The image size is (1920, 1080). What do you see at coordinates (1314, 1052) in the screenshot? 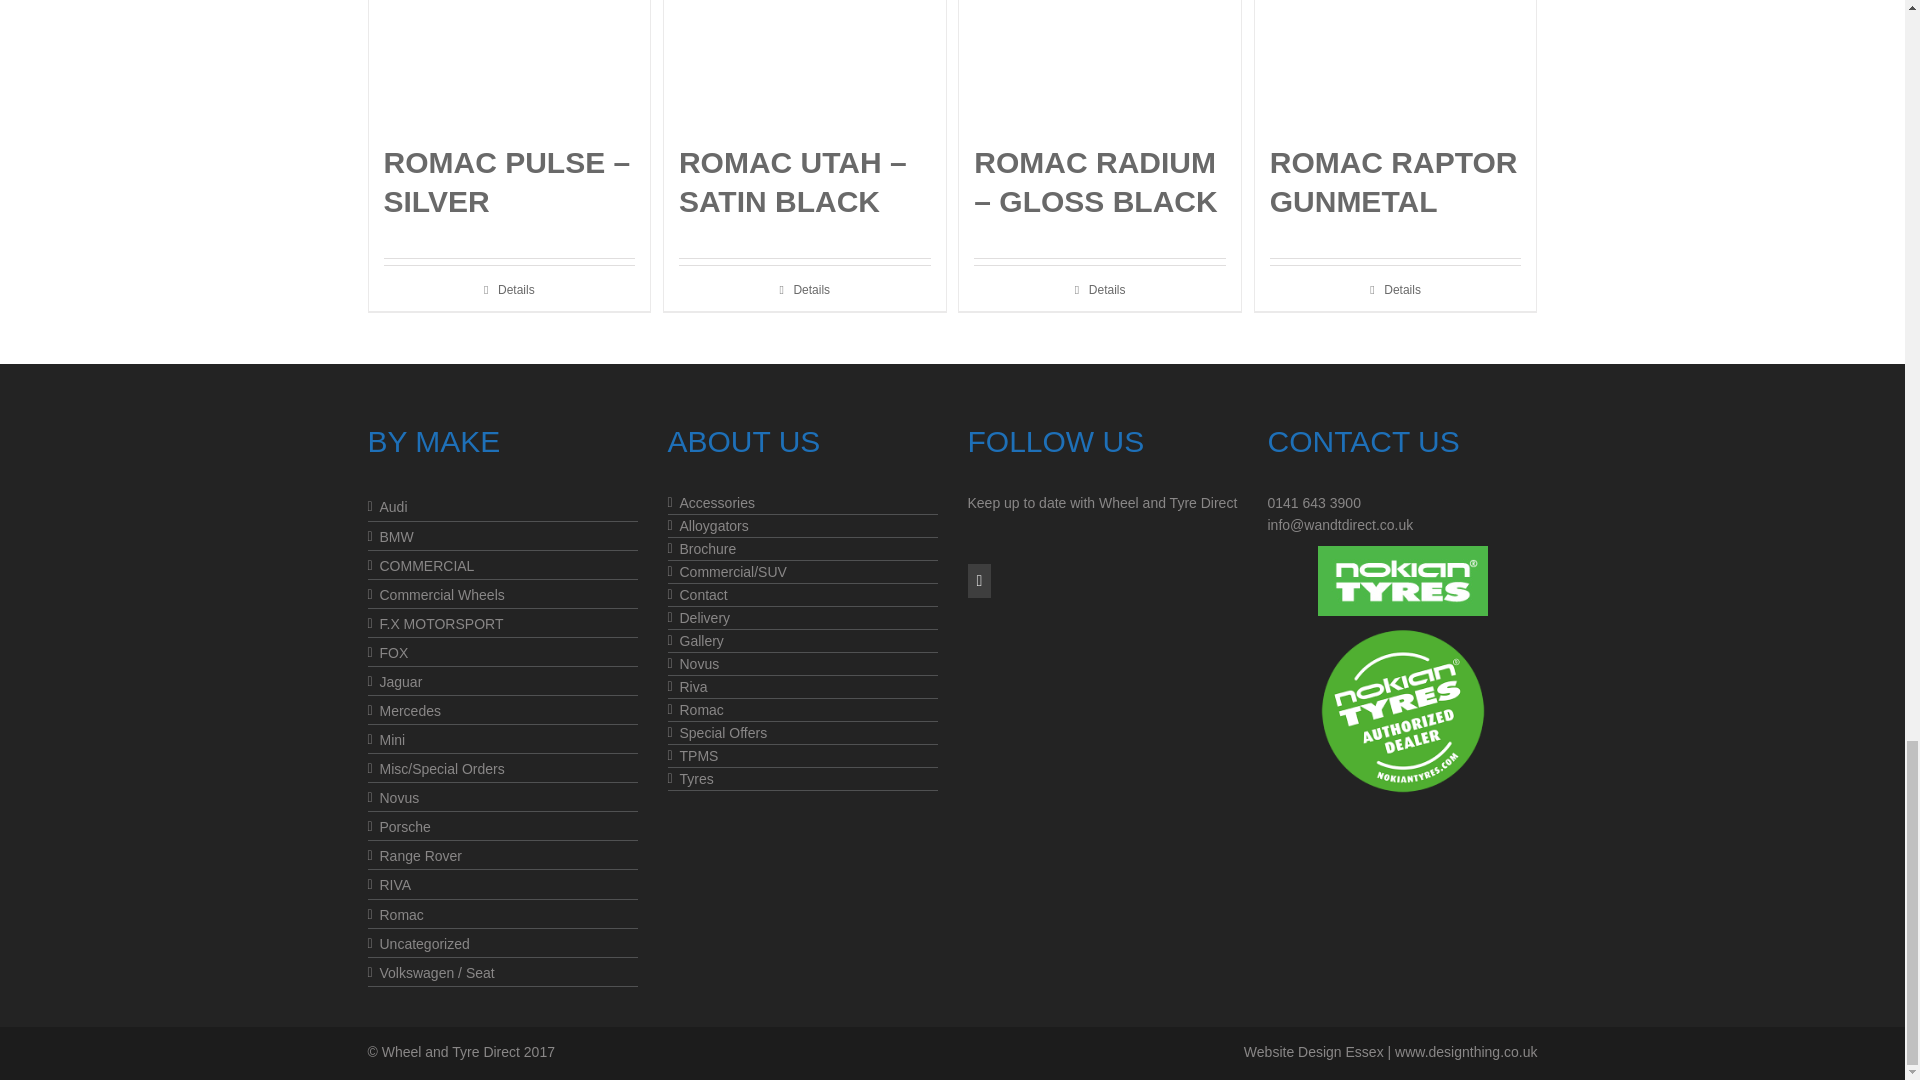
I see `Leading Essex Website Design` at bounding box center [1314, 1052].